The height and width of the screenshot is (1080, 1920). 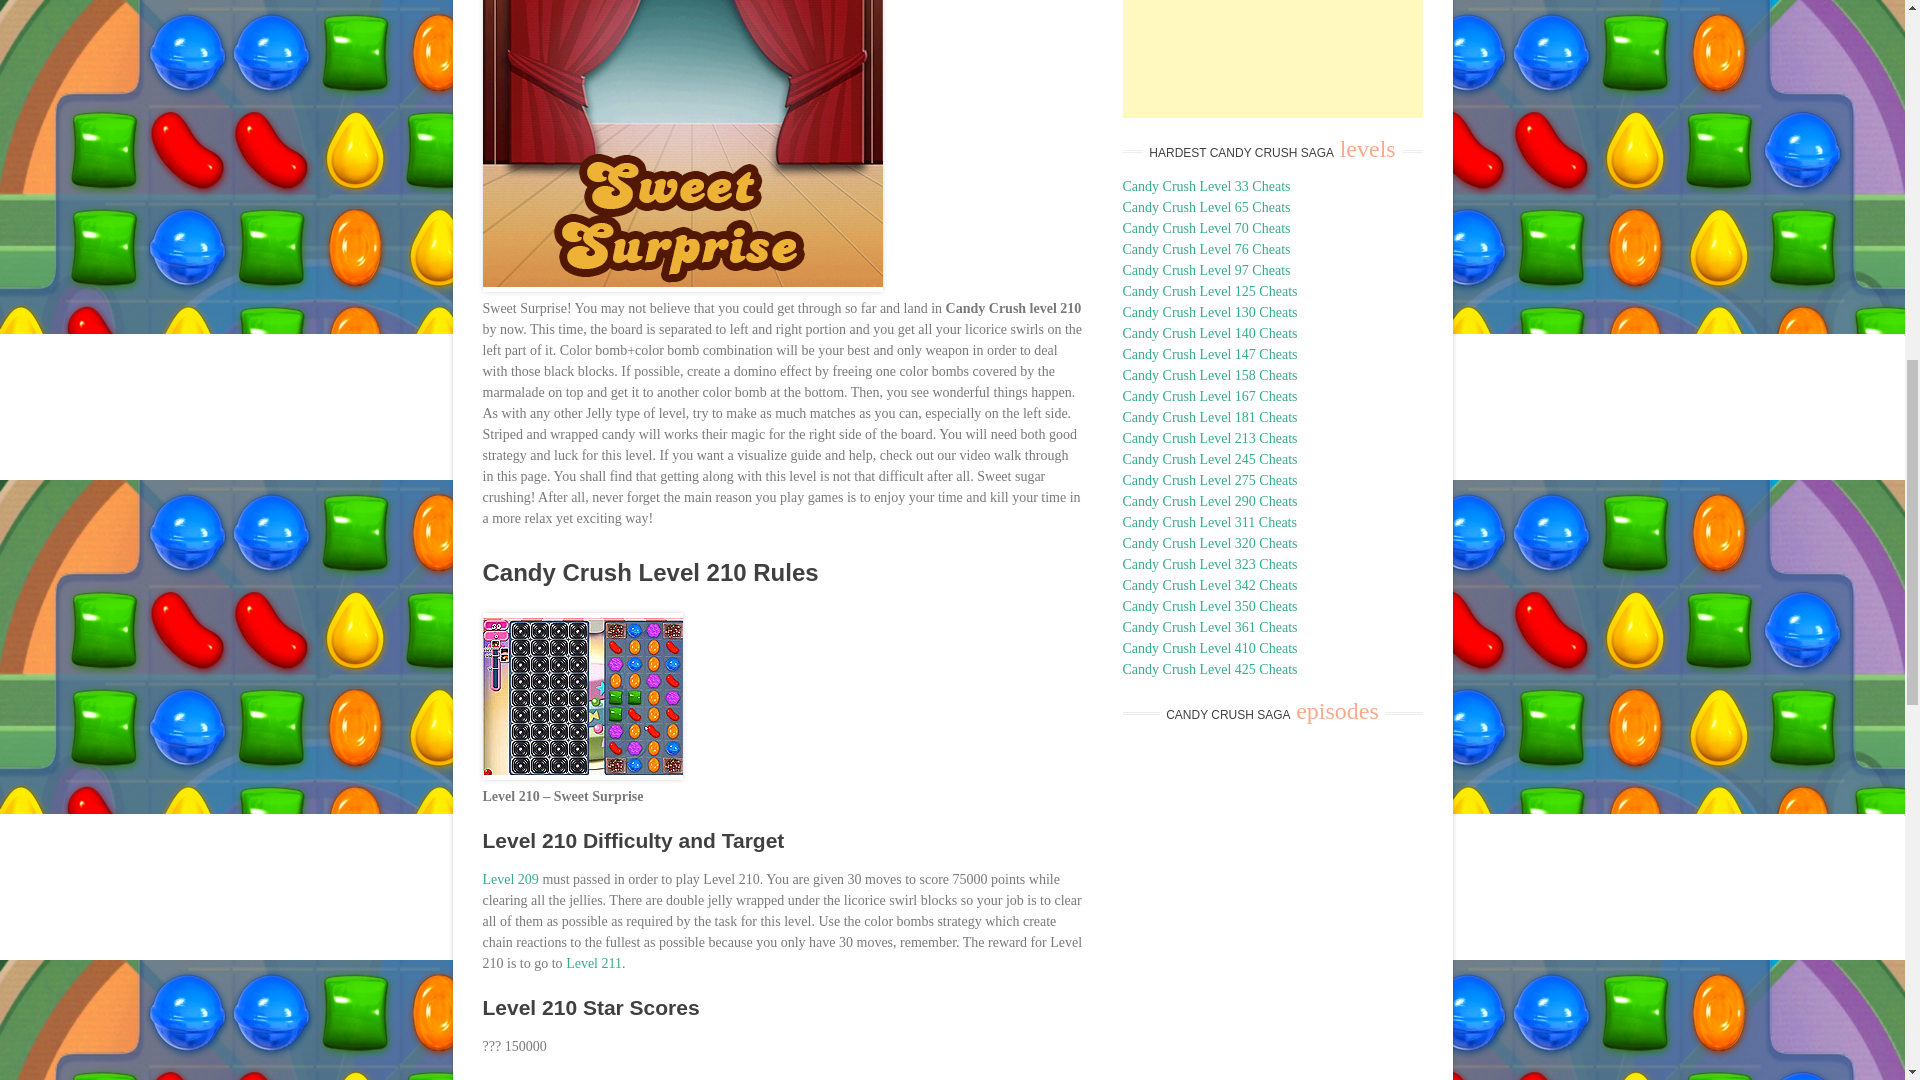 What do you see at coordinates (1209, 334) in the screenshot?
I see `Candy Crush Saga Level 140 Cheats` at bounding box center [1209, 334].